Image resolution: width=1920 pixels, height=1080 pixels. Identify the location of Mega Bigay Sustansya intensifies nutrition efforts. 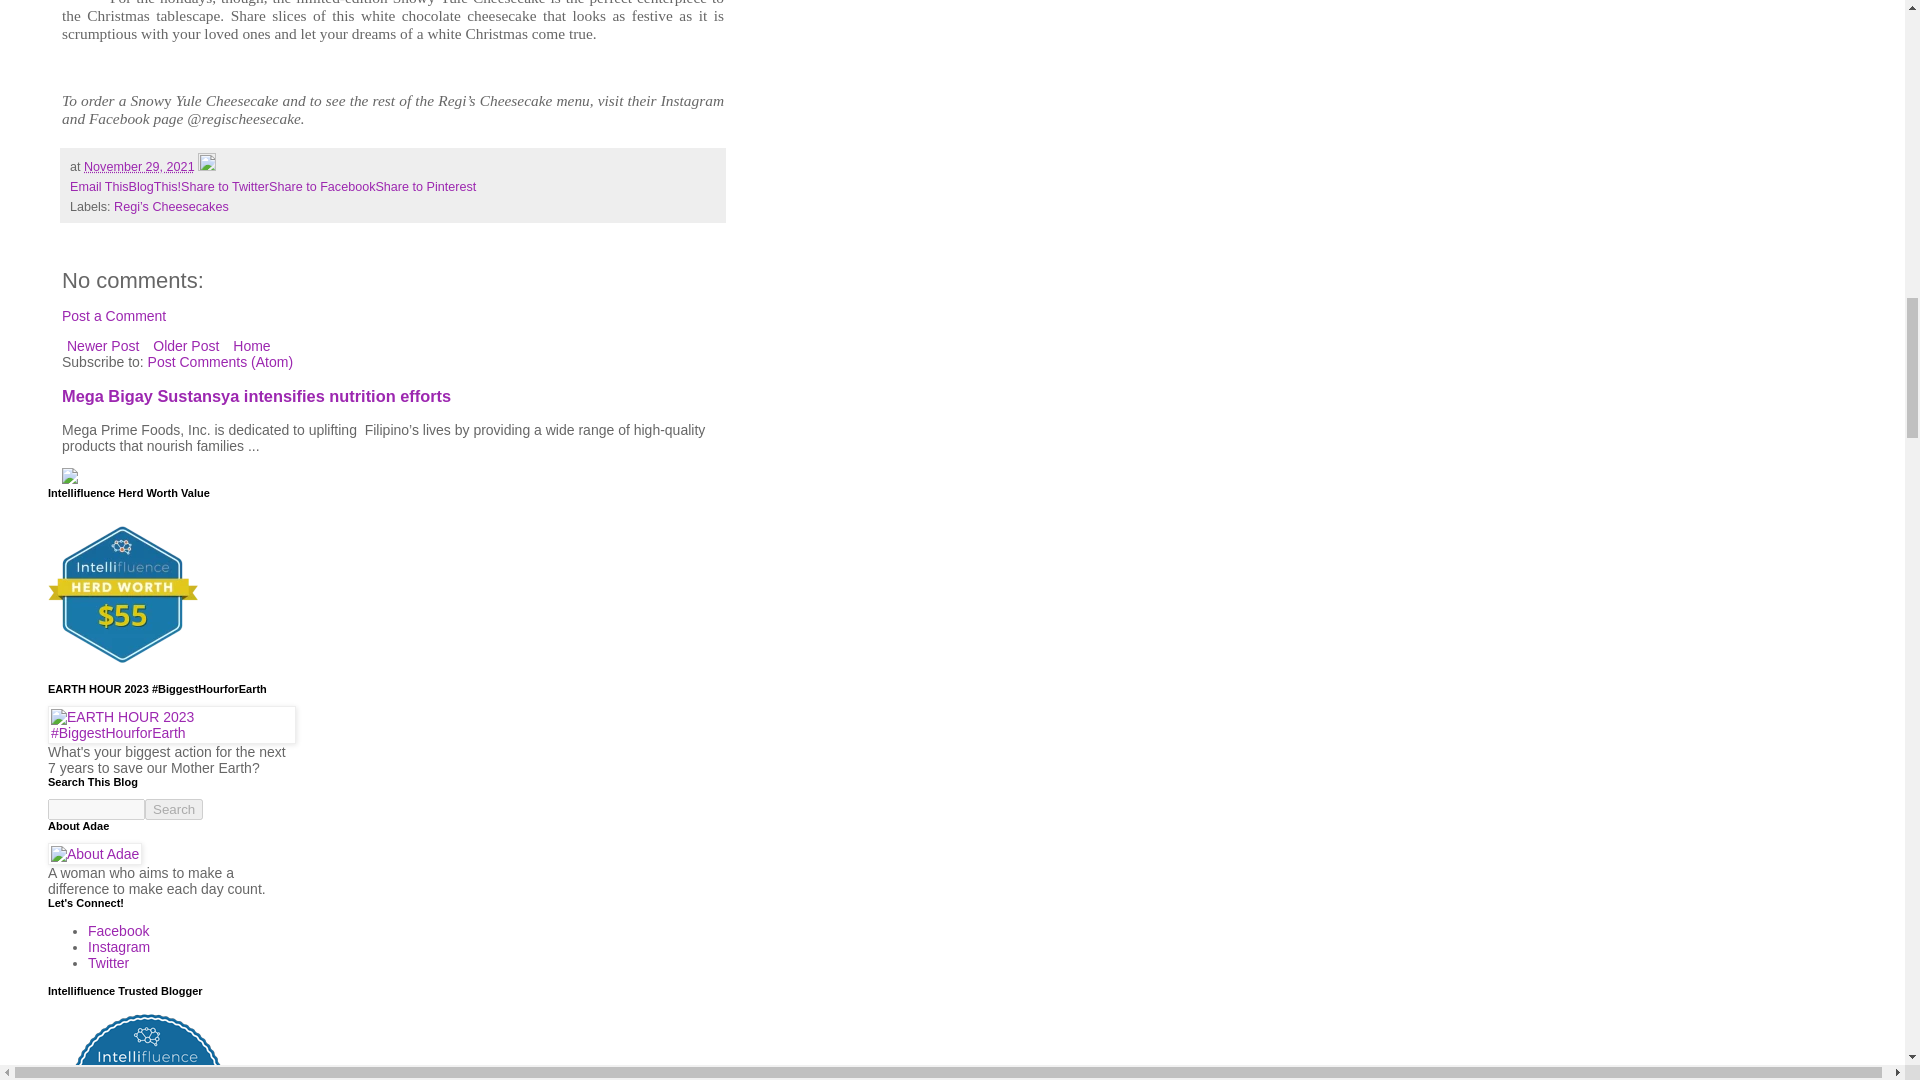
(256, 396).